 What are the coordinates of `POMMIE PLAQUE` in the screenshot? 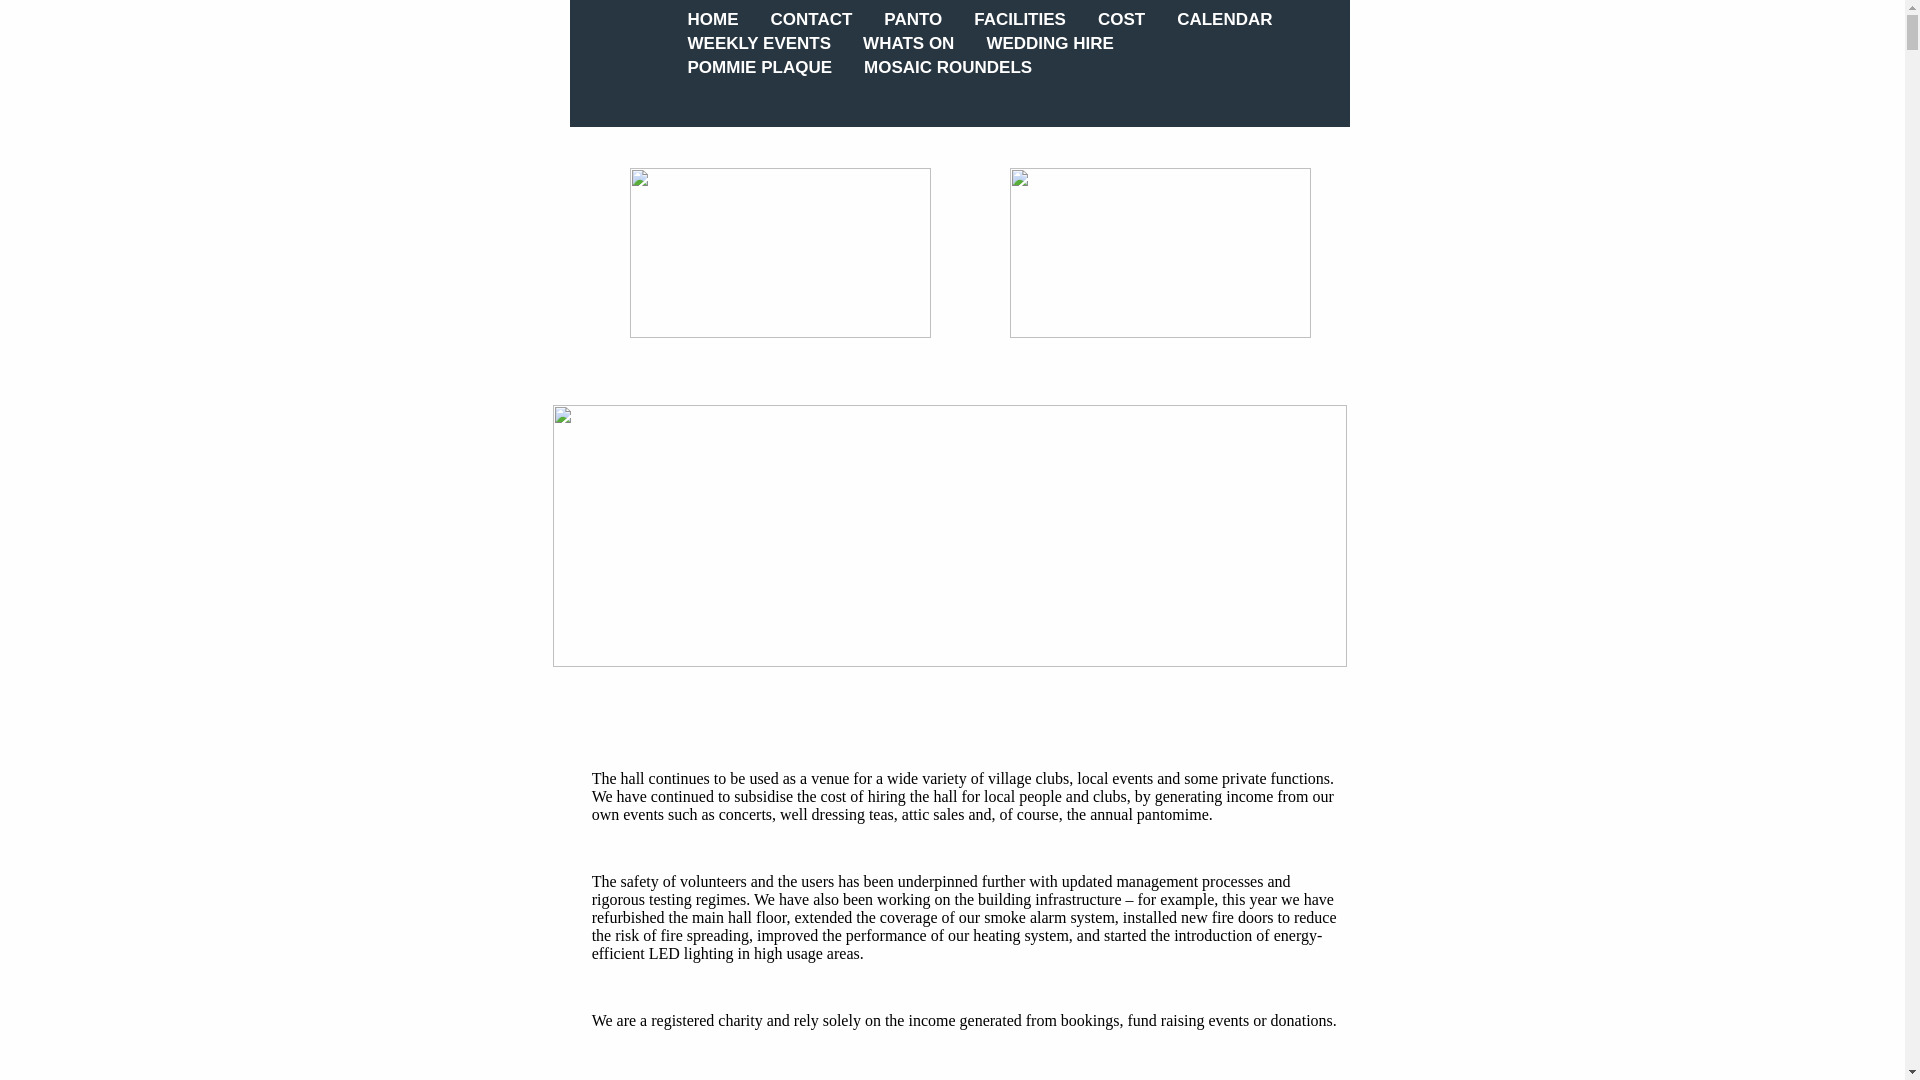 It's located at (759, 68).